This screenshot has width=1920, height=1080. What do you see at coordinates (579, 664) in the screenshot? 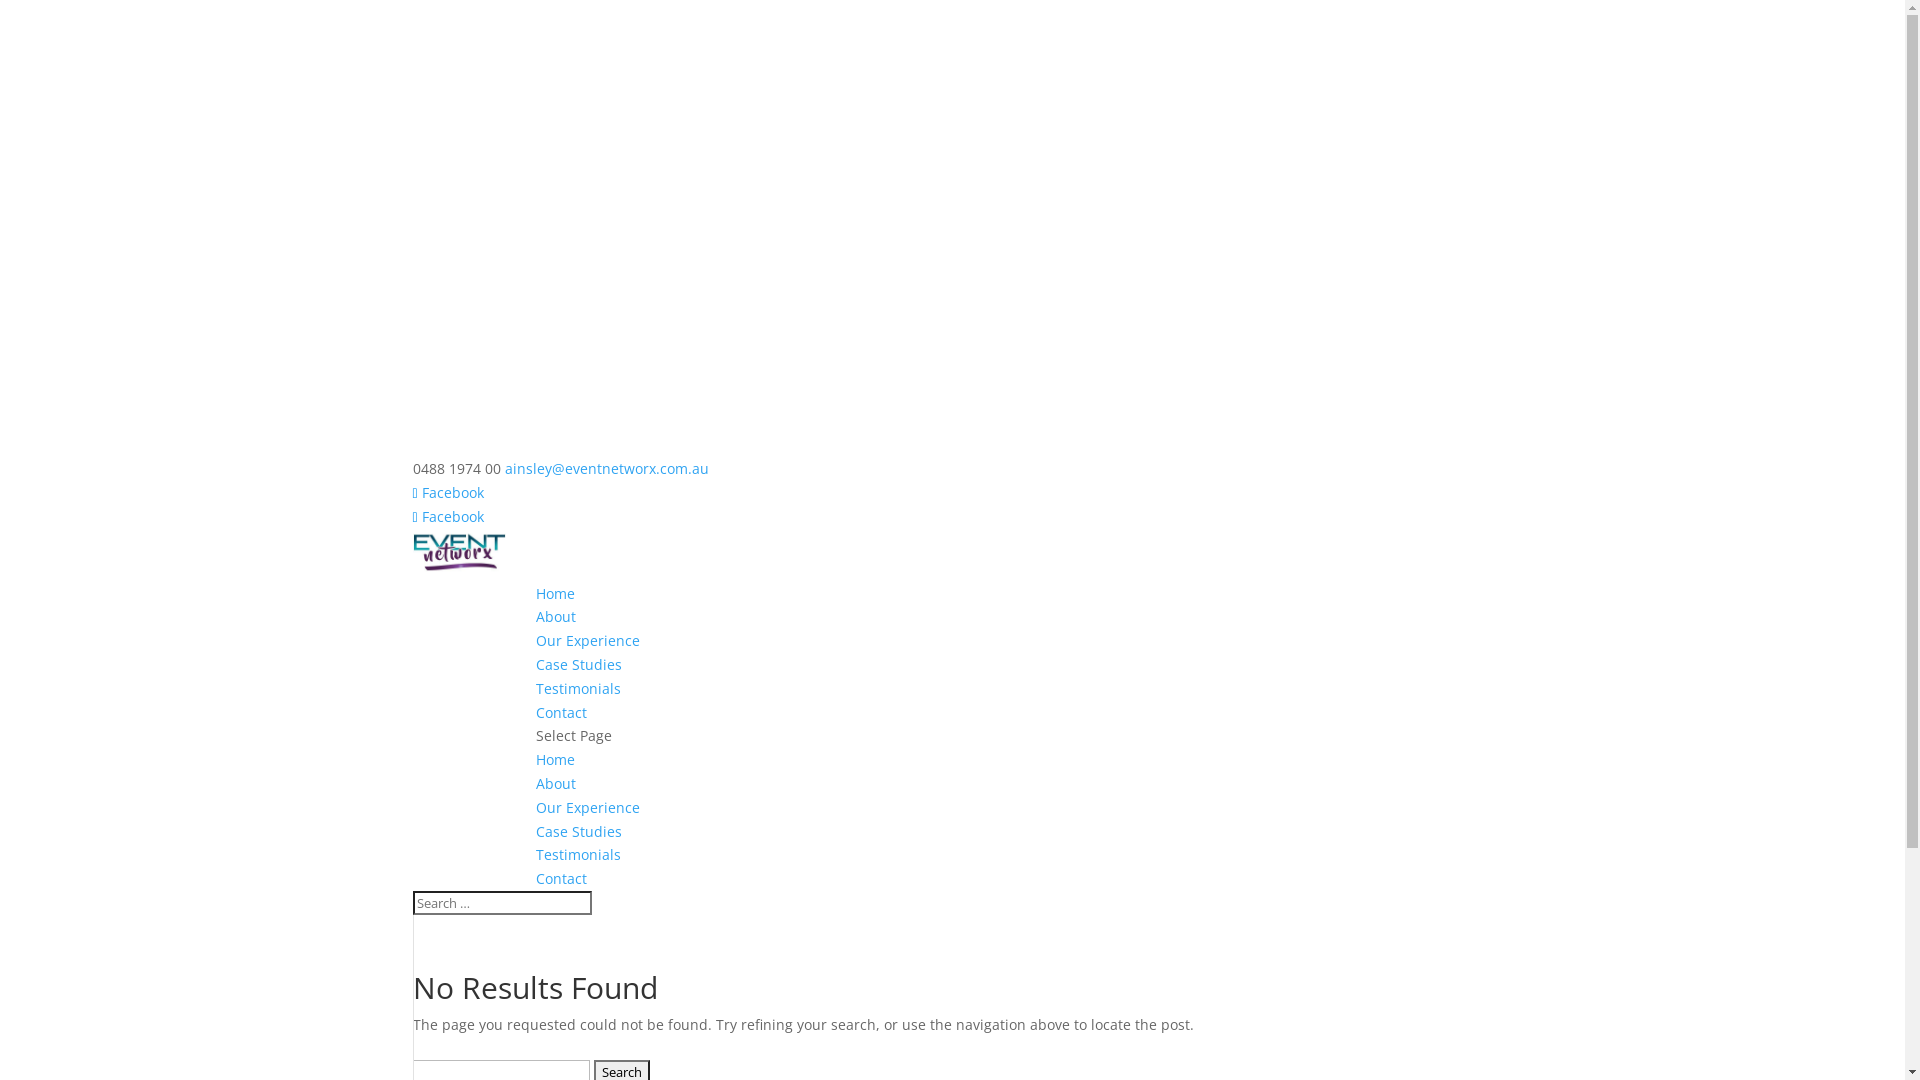
I see `Case Studies` at bounding box center [579, 664].